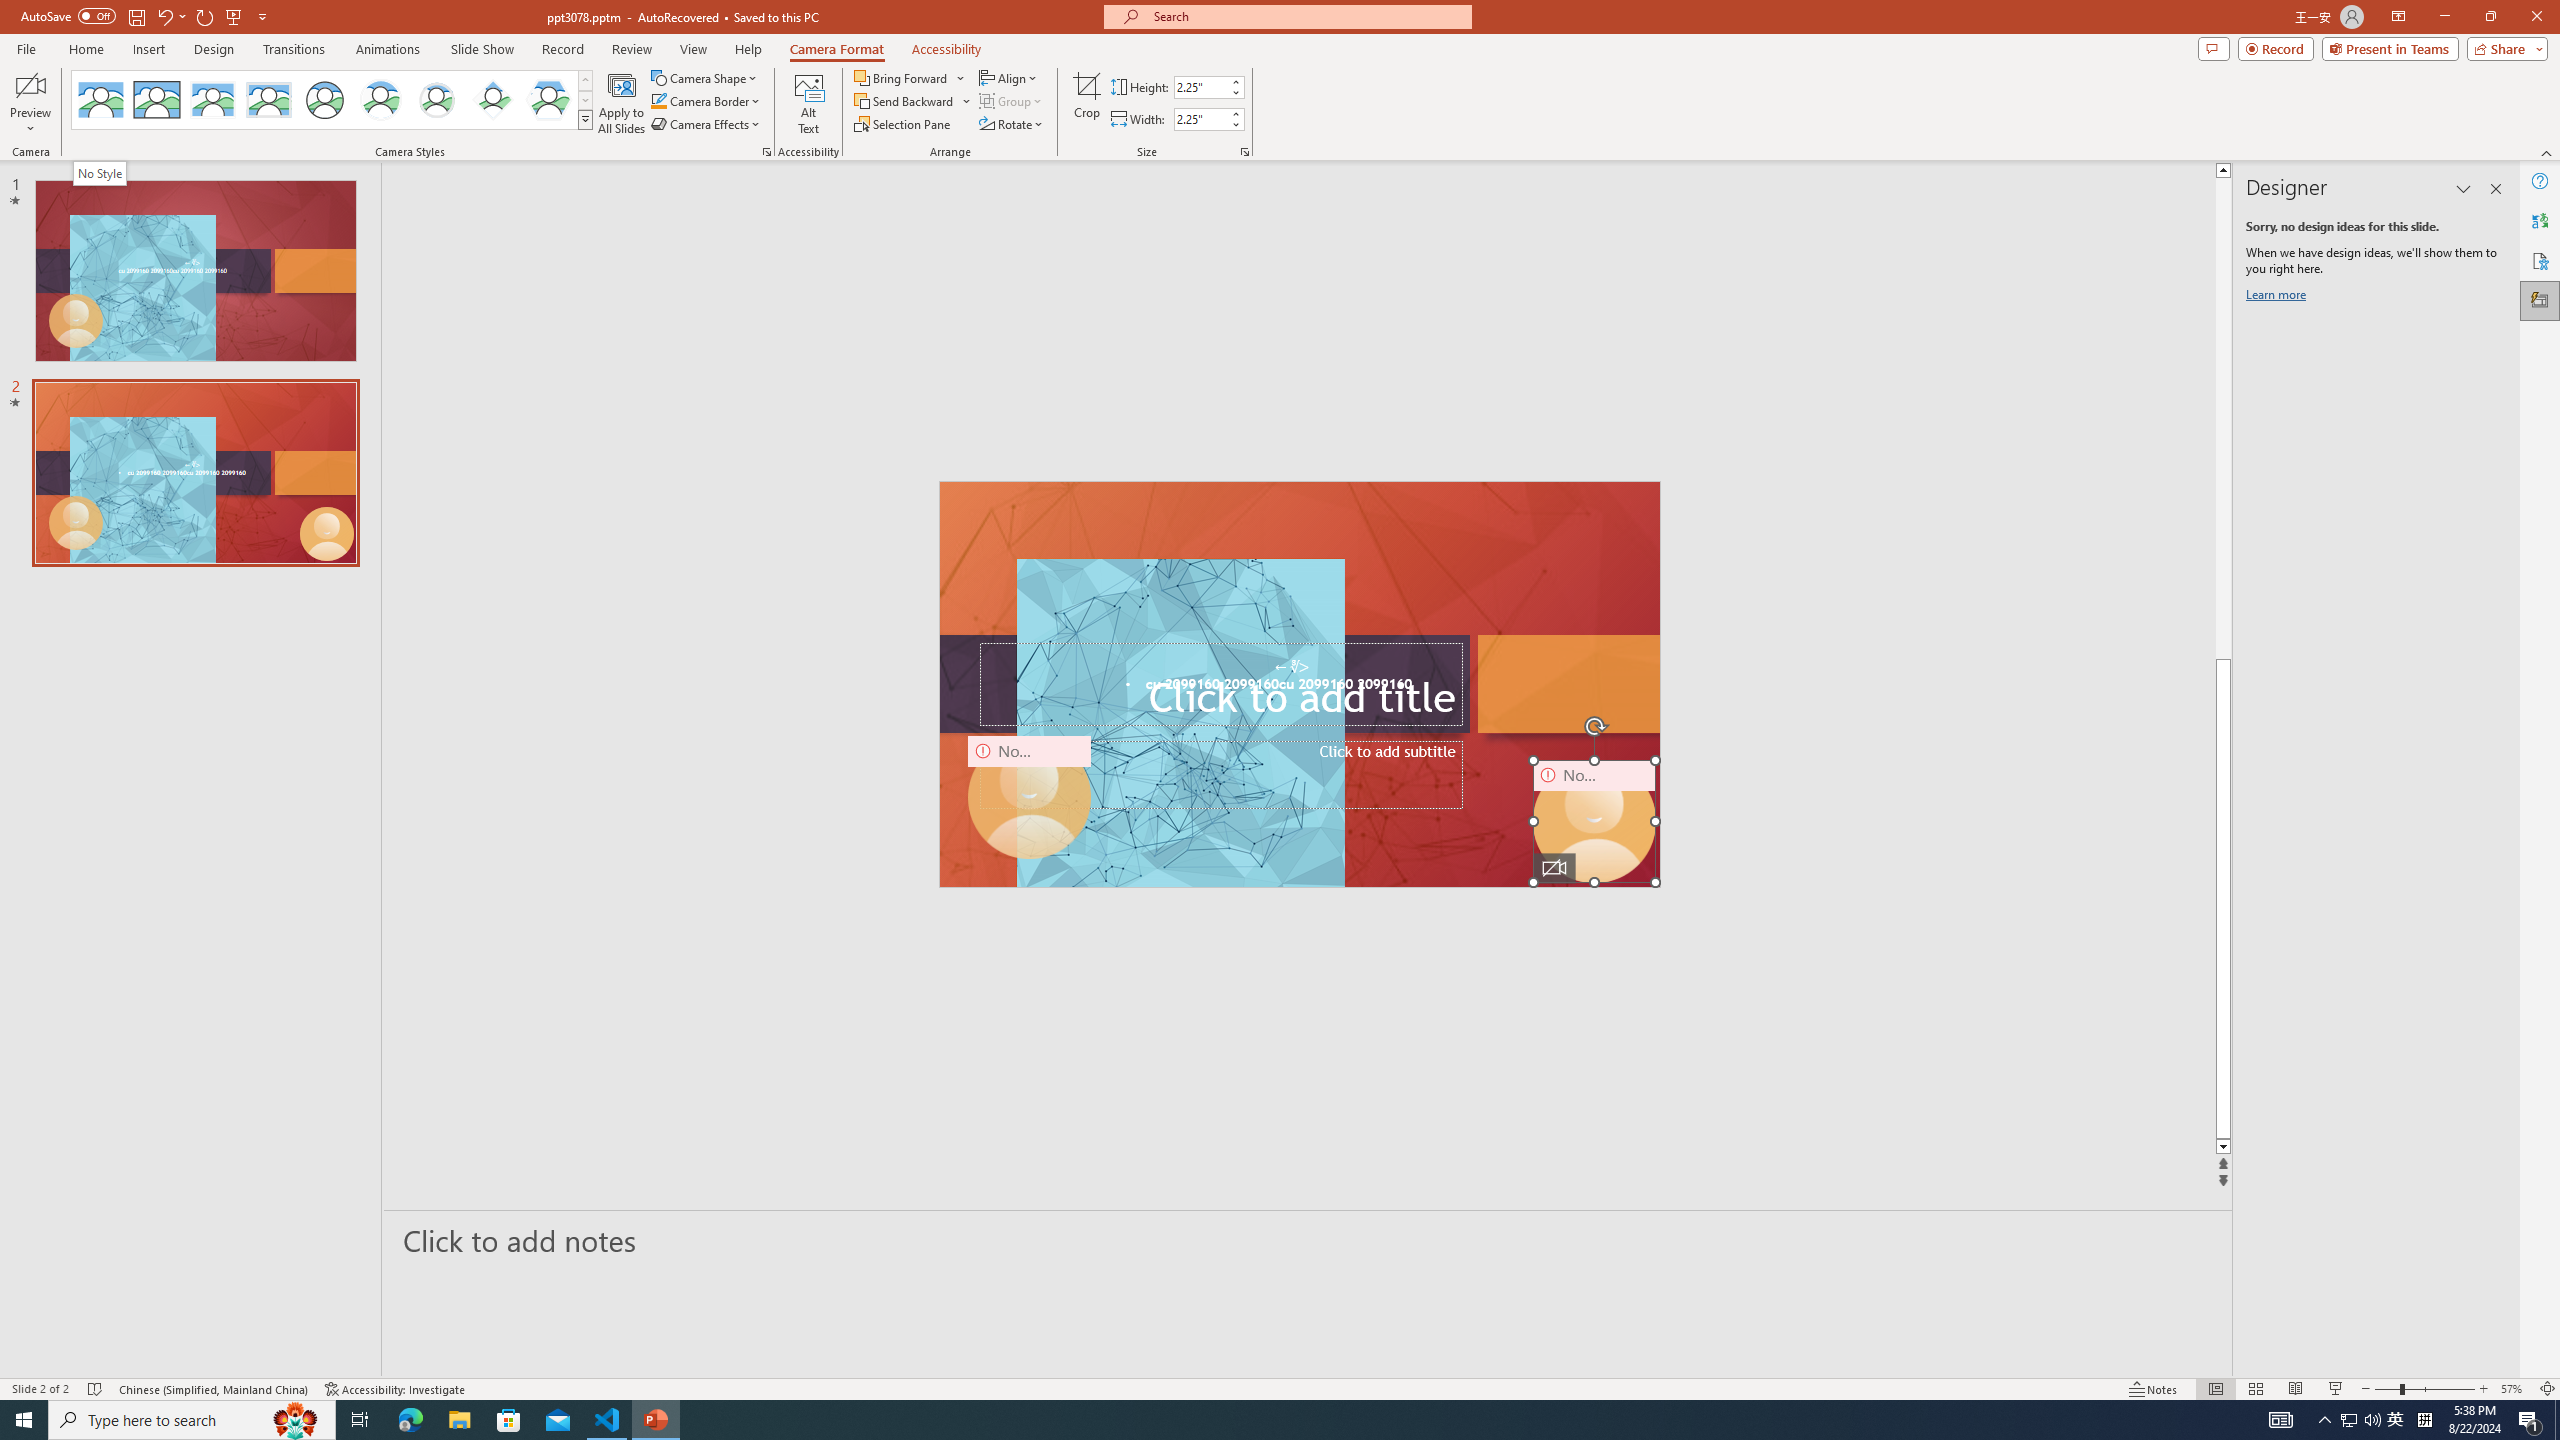  Describe the element at coordinates (332, 100) in the screenshot. I see `AutomationID: CameoStylesGallery` at that location.